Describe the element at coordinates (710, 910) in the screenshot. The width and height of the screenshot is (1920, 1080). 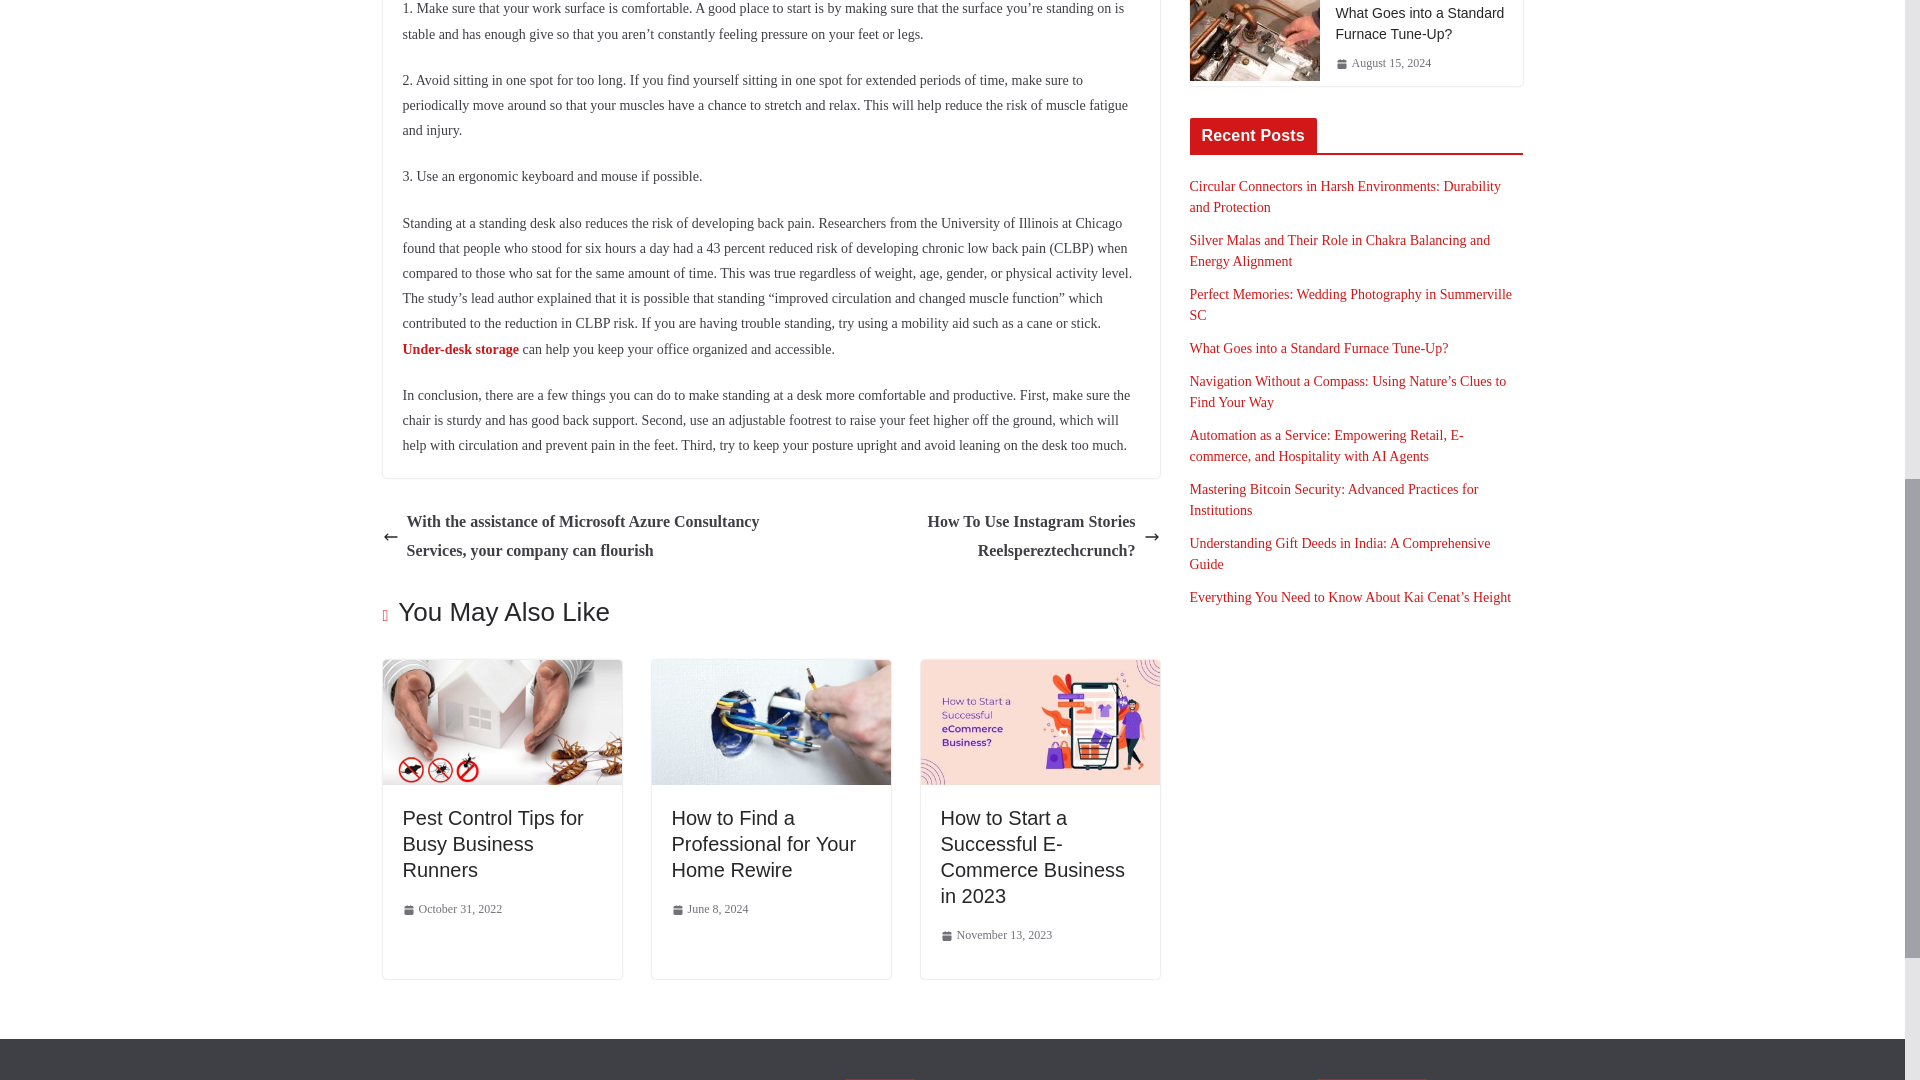
I see `2:47 pm` at that location.